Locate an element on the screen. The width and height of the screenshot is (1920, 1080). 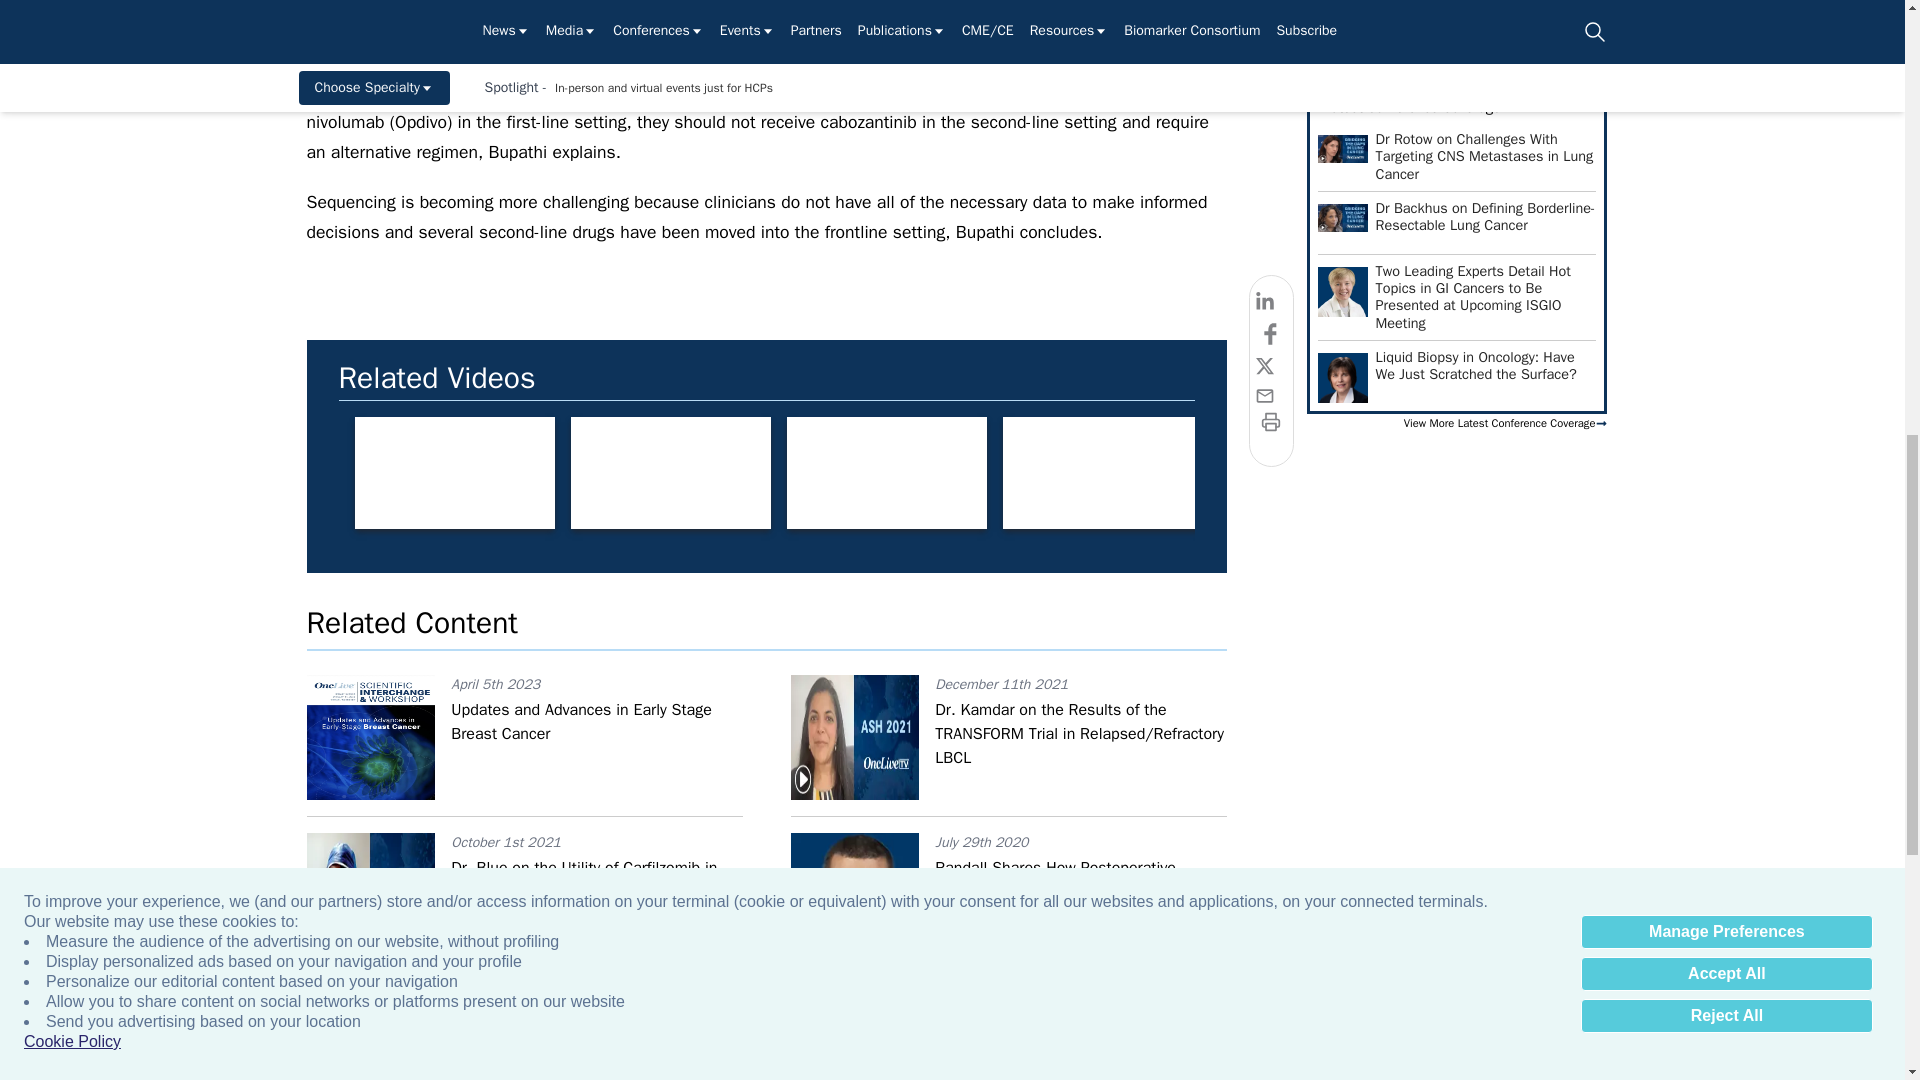
Antonio Martin Jimenez Jimenez, MD is located at coordinates (1102, 473).